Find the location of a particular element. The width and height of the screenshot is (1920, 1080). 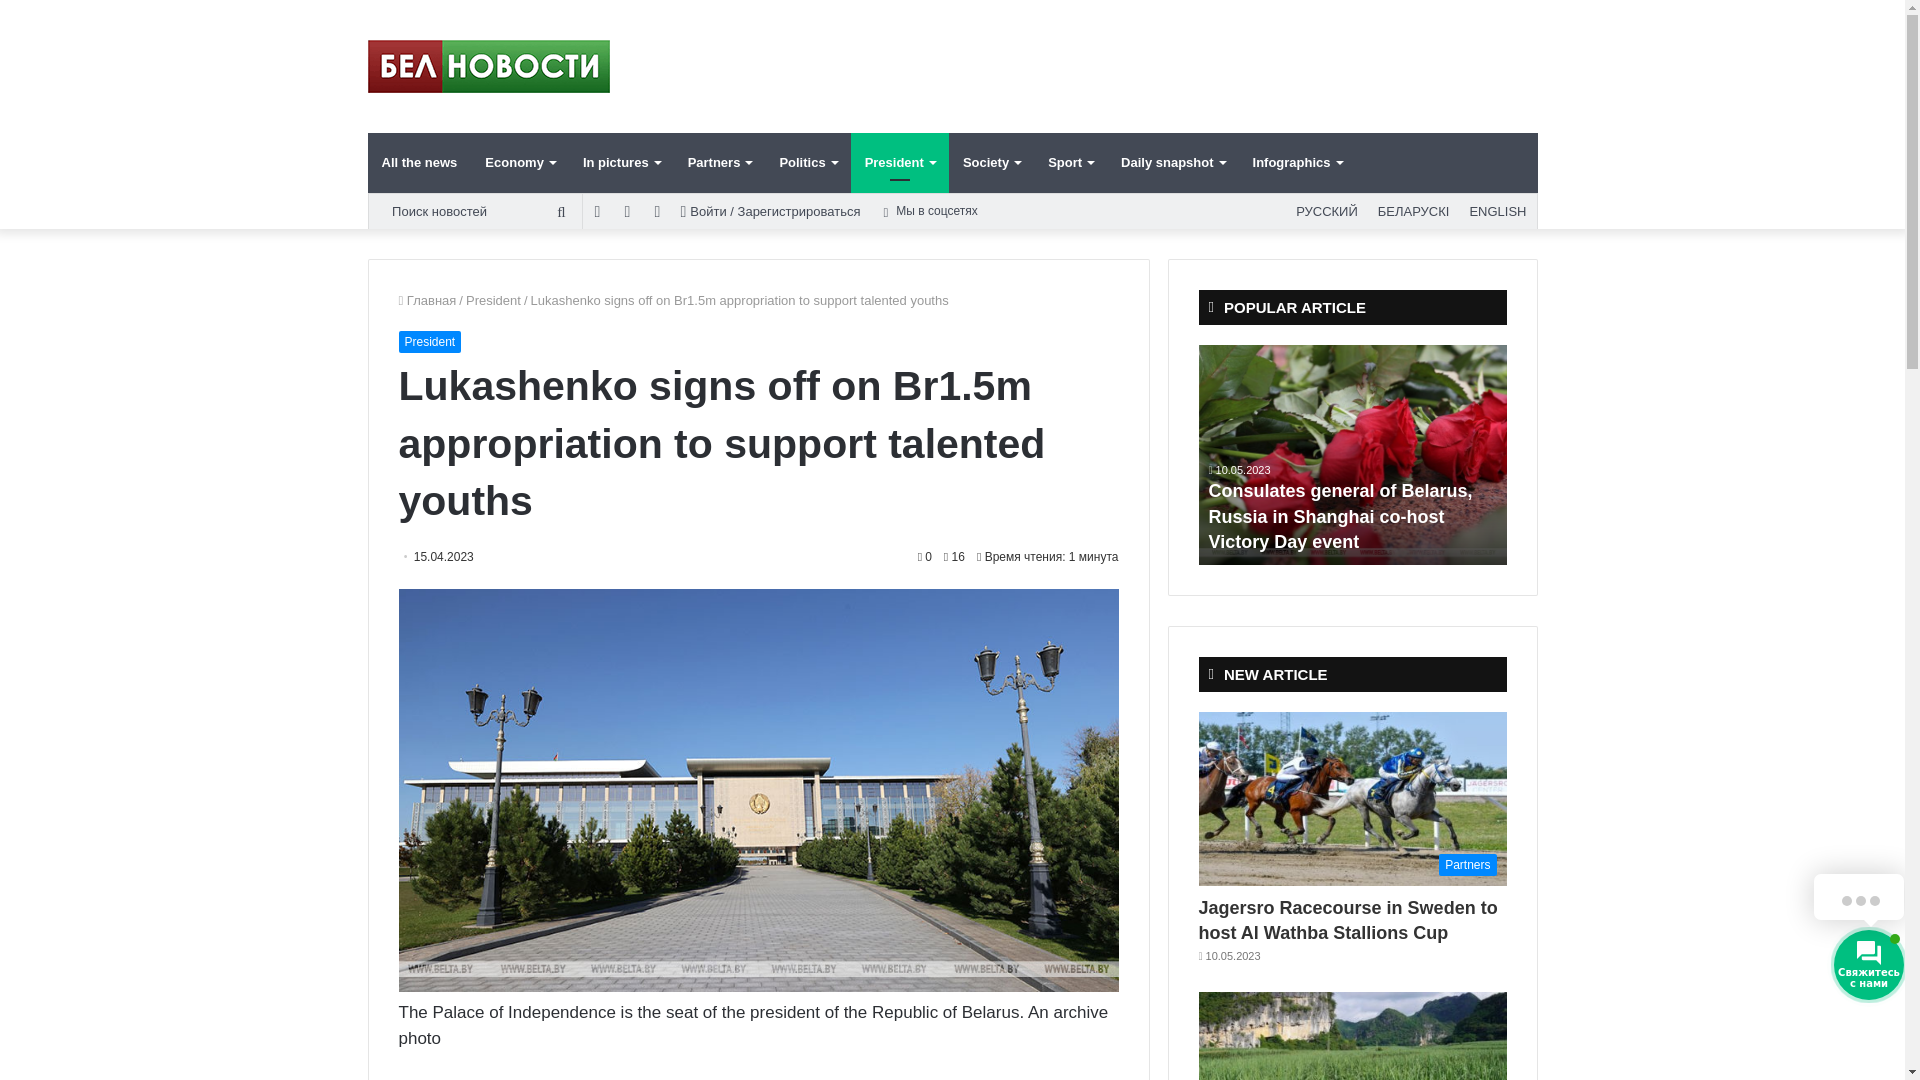

President is located at coordinates (899, 162).